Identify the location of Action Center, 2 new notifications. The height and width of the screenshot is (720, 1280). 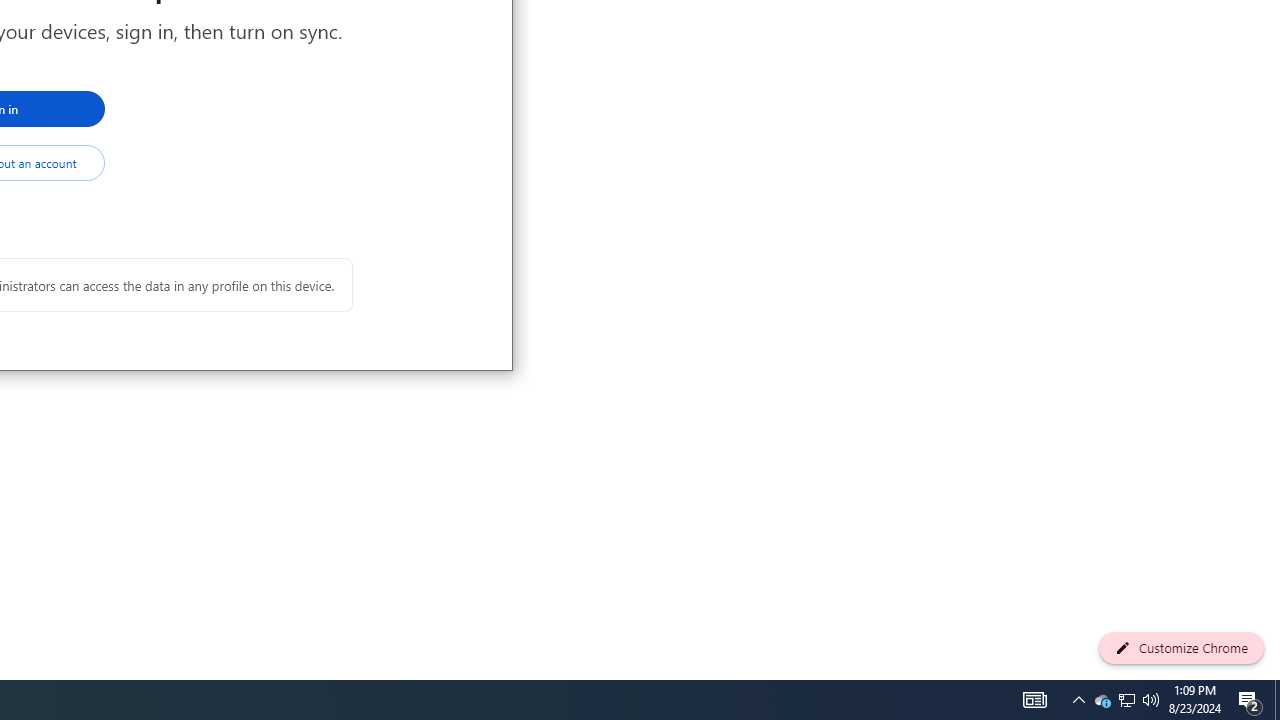
(1078, 700).